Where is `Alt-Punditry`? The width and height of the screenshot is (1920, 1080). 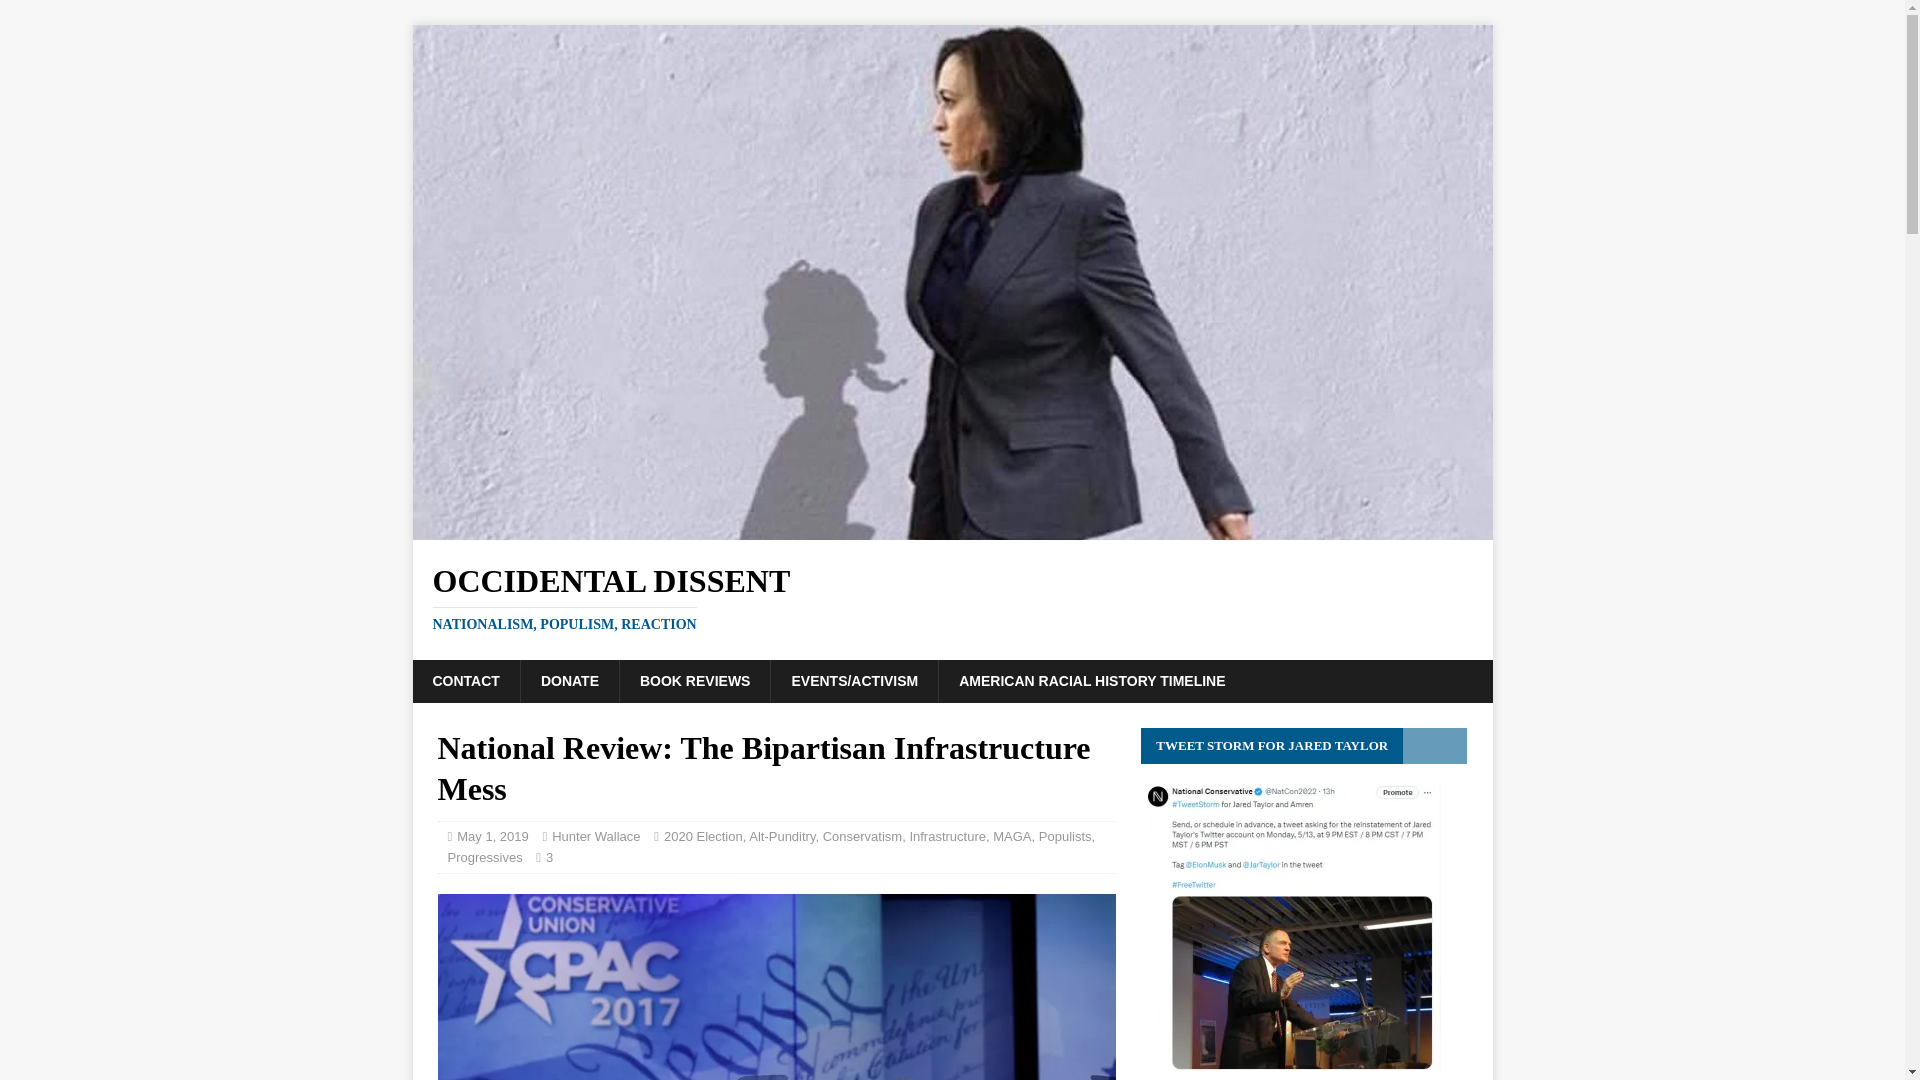 Alt-Punditry is located at coordinates (781, 836).